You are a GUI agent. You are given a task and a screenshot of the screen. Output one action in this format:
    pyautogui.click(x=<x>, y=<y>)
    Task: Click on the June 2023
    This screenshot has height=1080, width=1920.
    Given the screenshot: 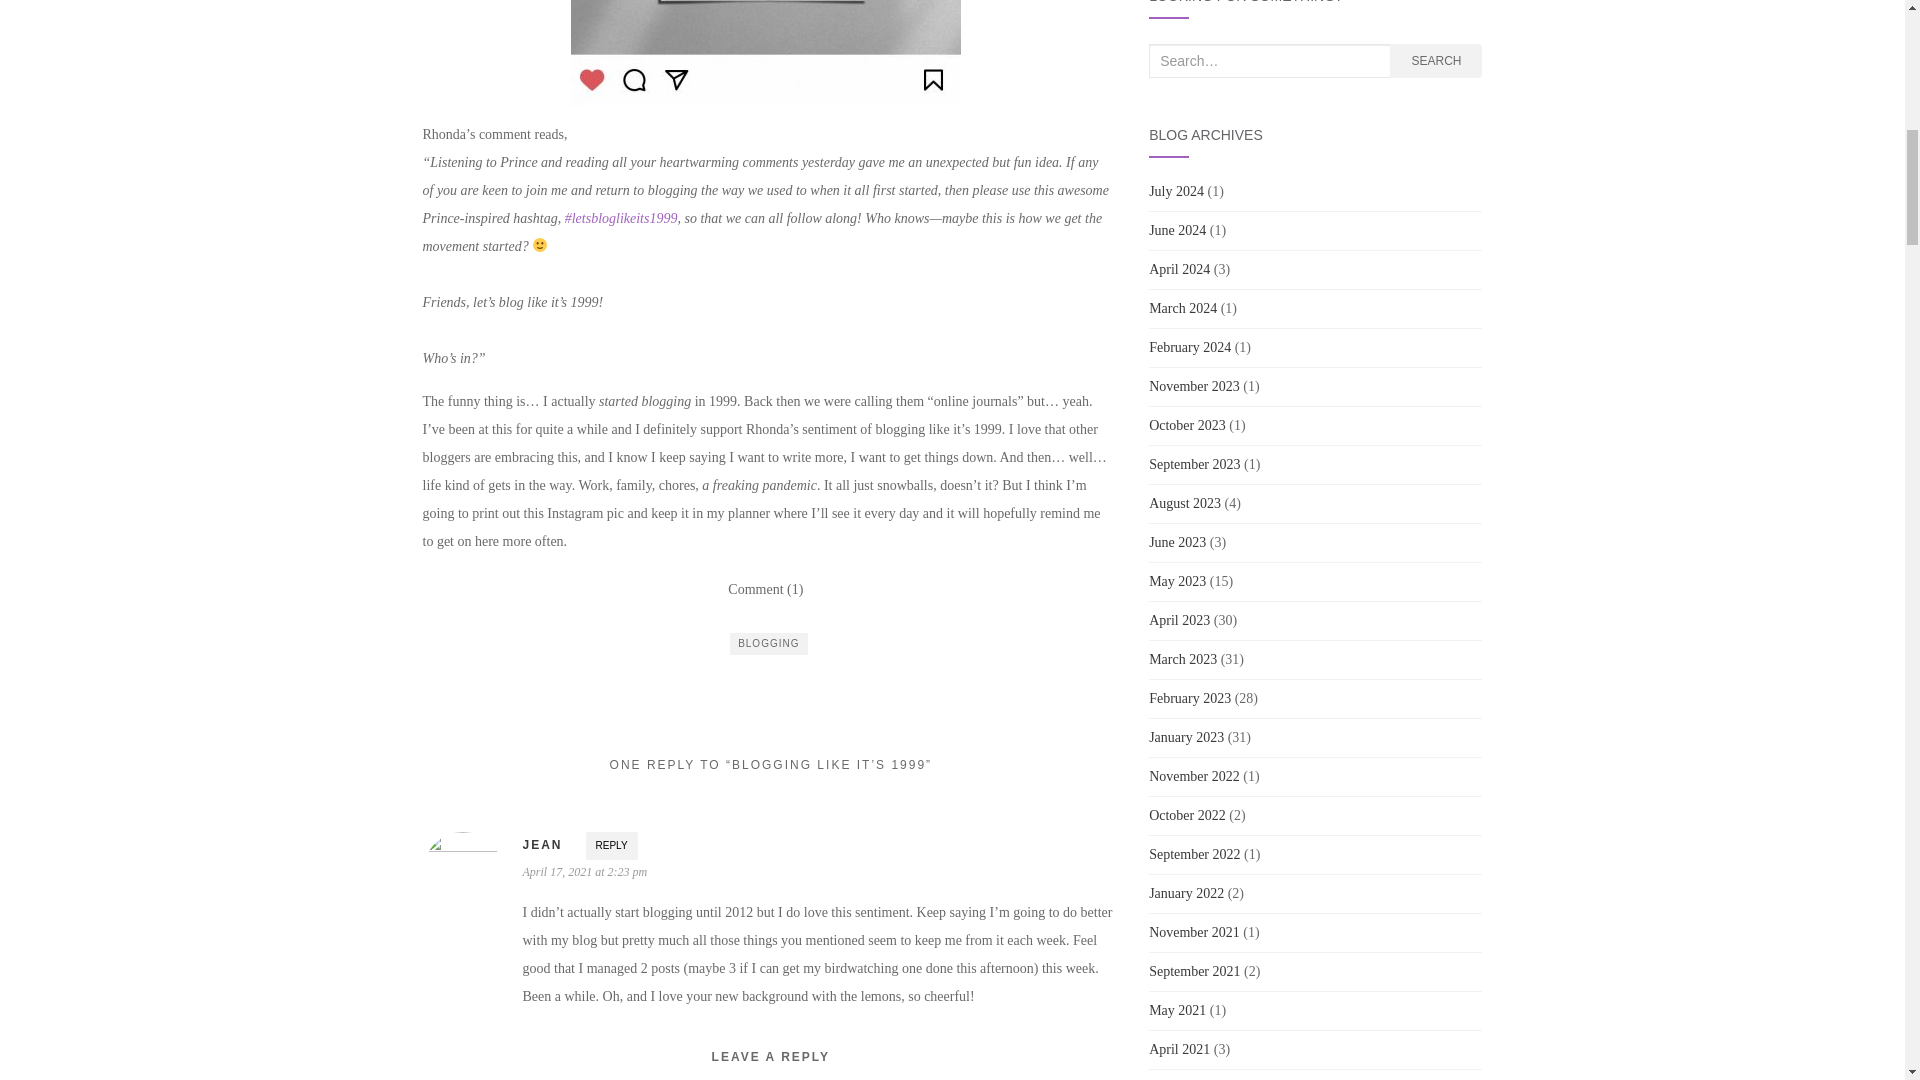 What is the action you would take?
    pyautogui.click(x=1176, y=542)
    